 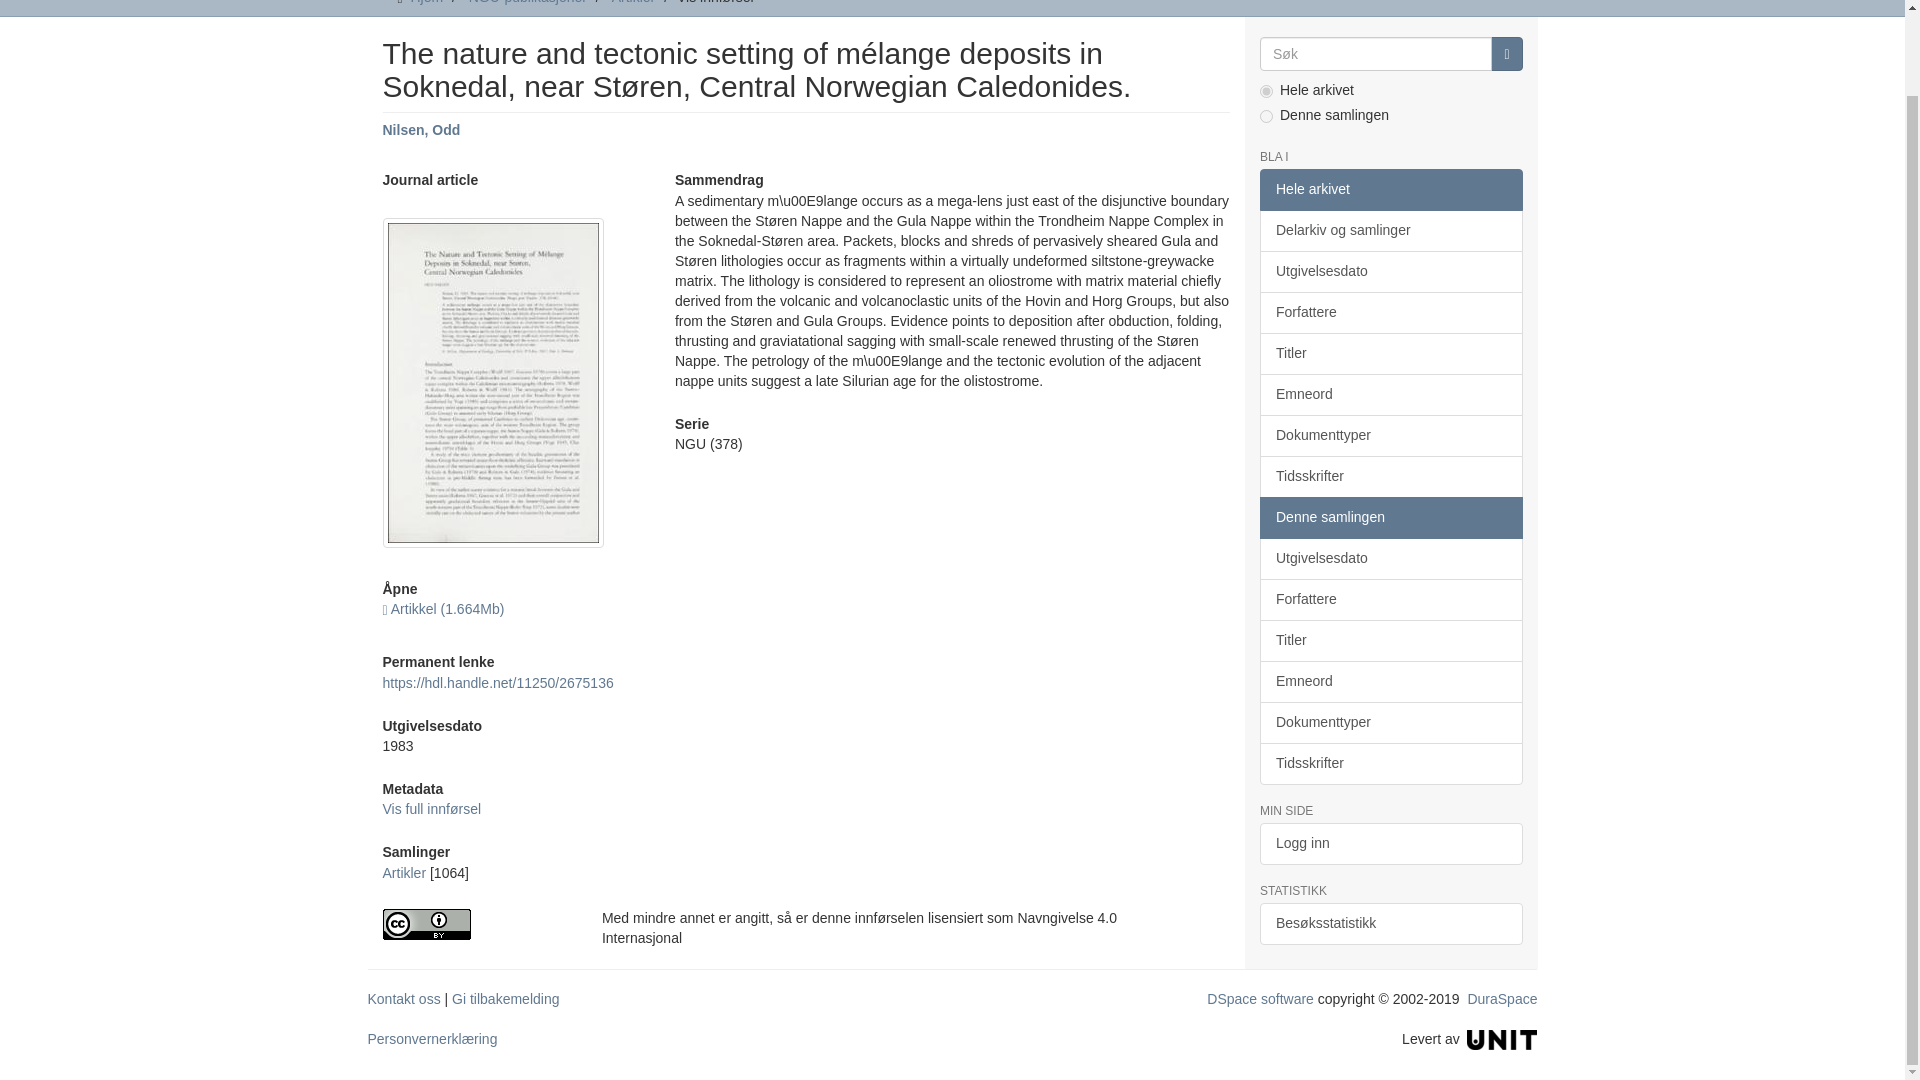 I want to click on Unit, so click(x=1502, y=1038).